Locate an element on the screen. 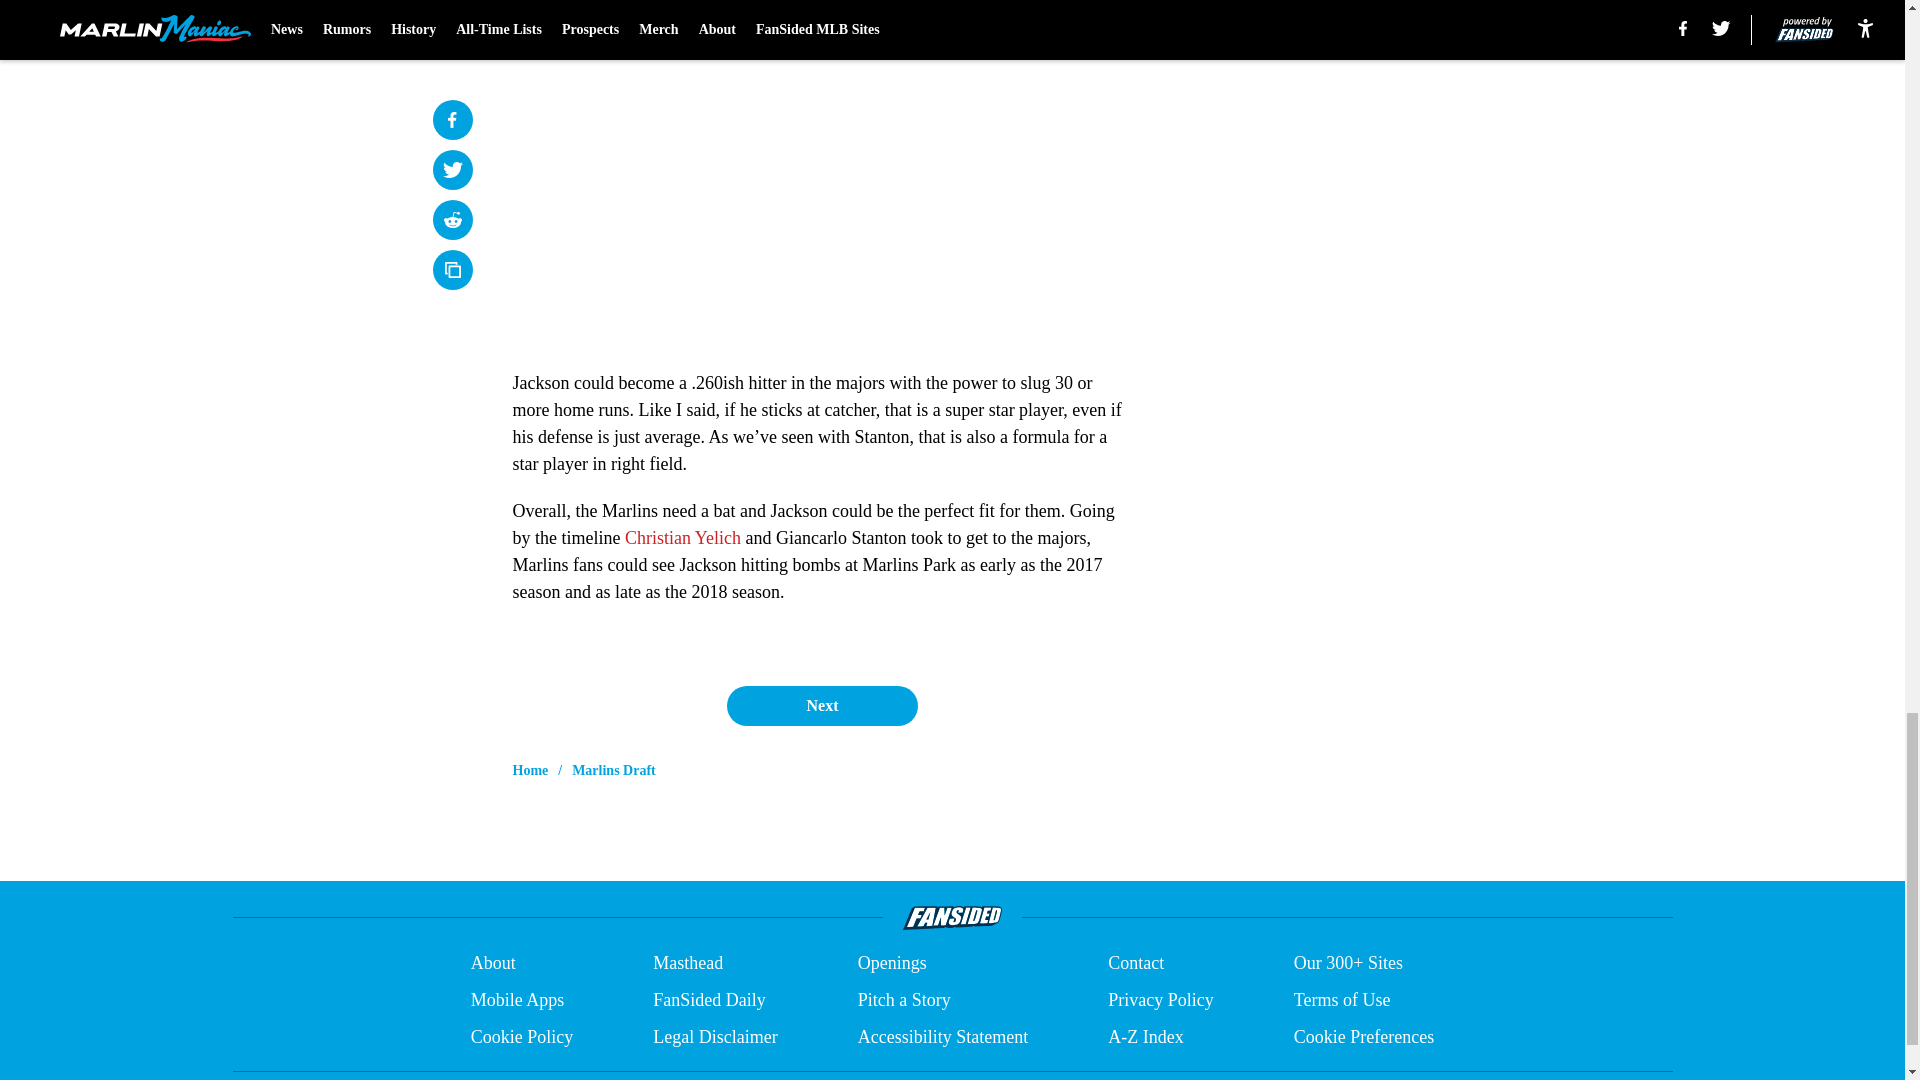 This screenshot has width=1920, height=1080. About is located at coordinates (493, 964).